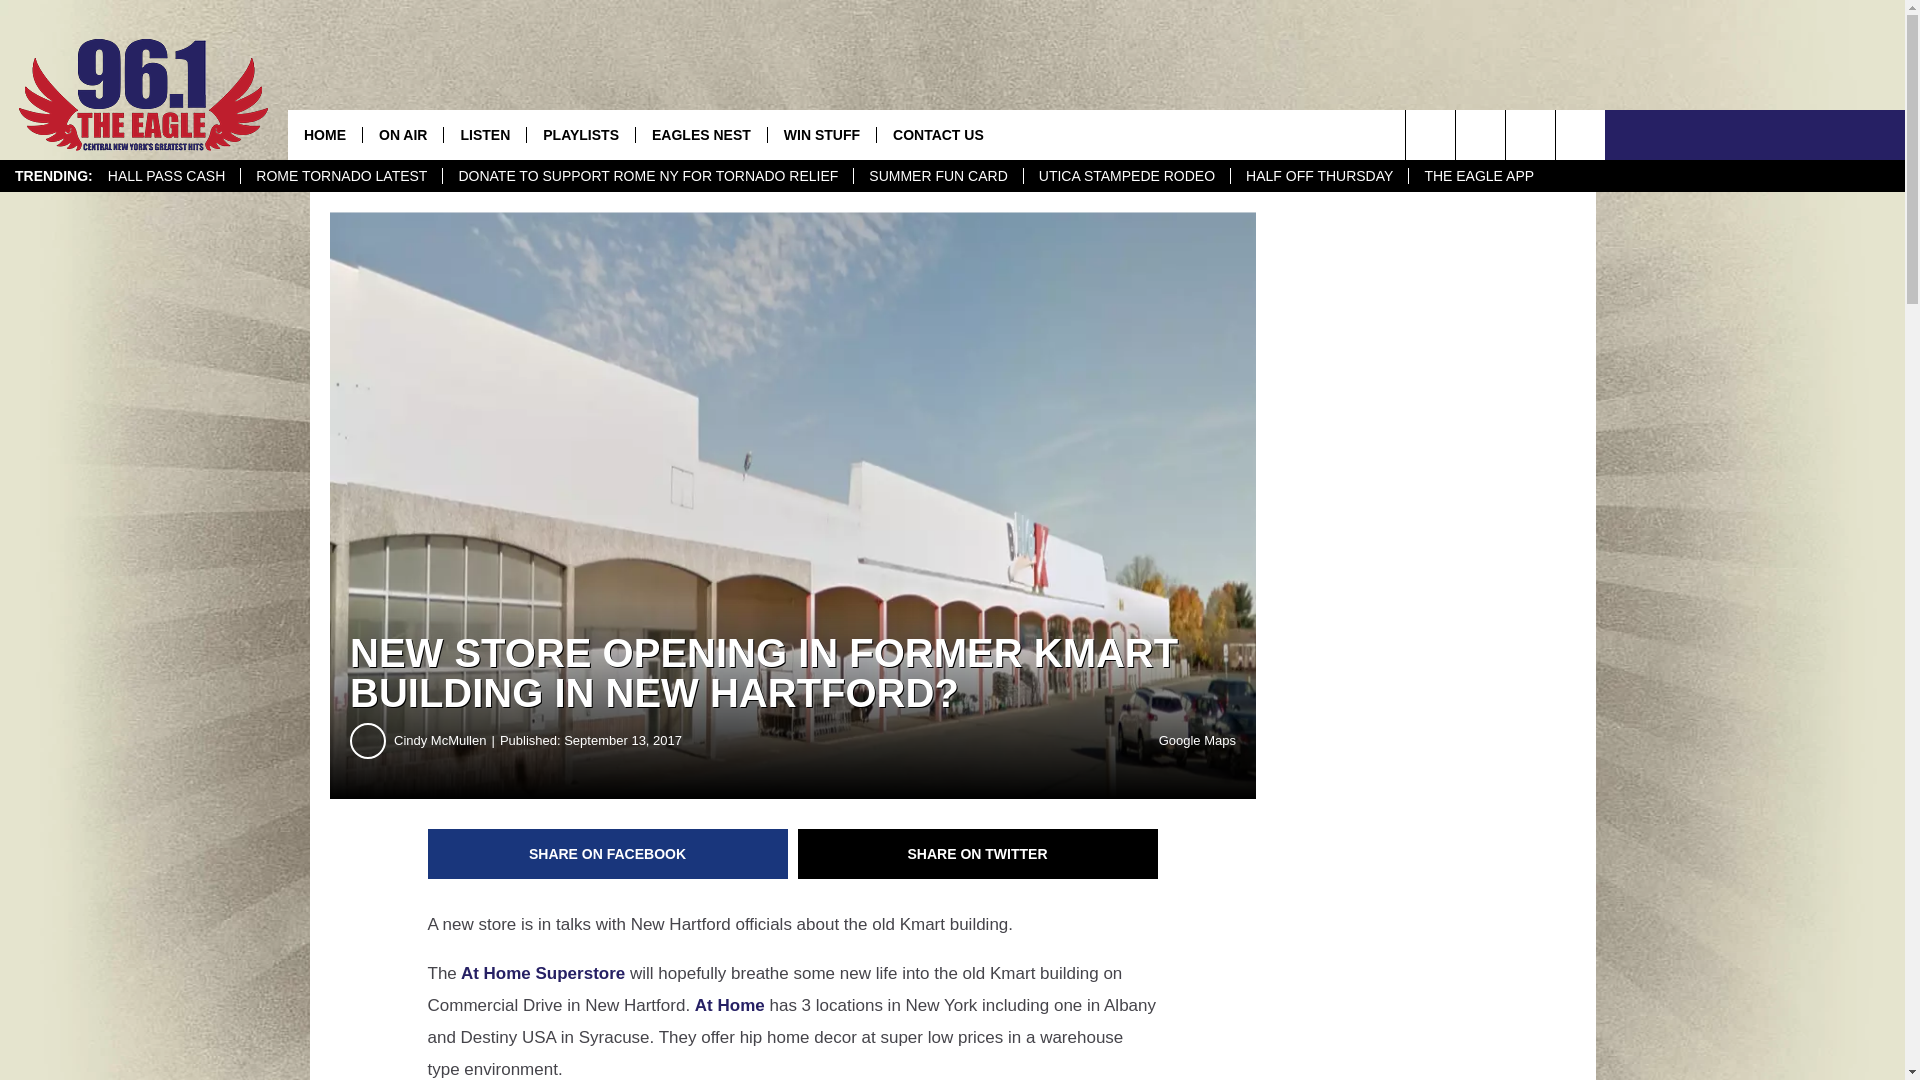  Describe the element at coordinates (1478, 176) in the screenshot. I see `THE EAGLE APP` at that location.